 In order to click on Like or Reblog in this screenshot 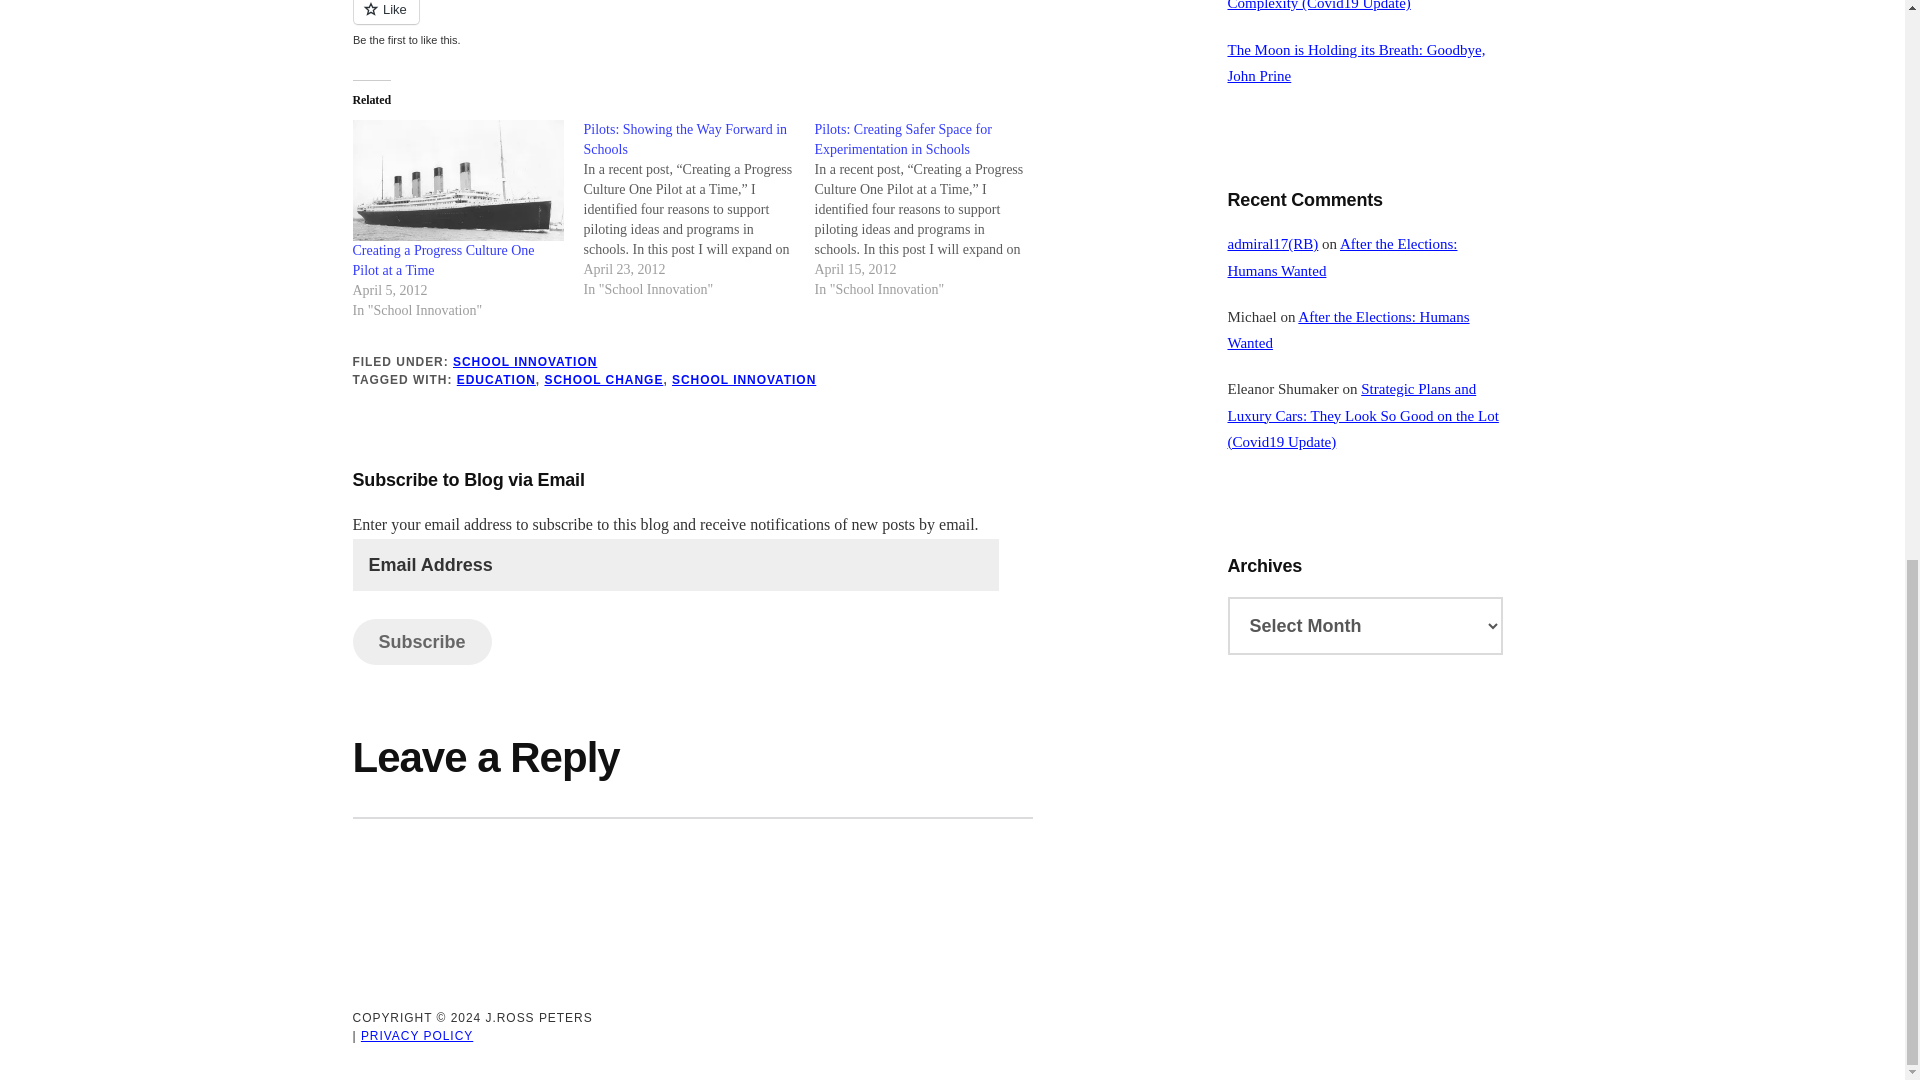, I will do `click(692, 24)`.